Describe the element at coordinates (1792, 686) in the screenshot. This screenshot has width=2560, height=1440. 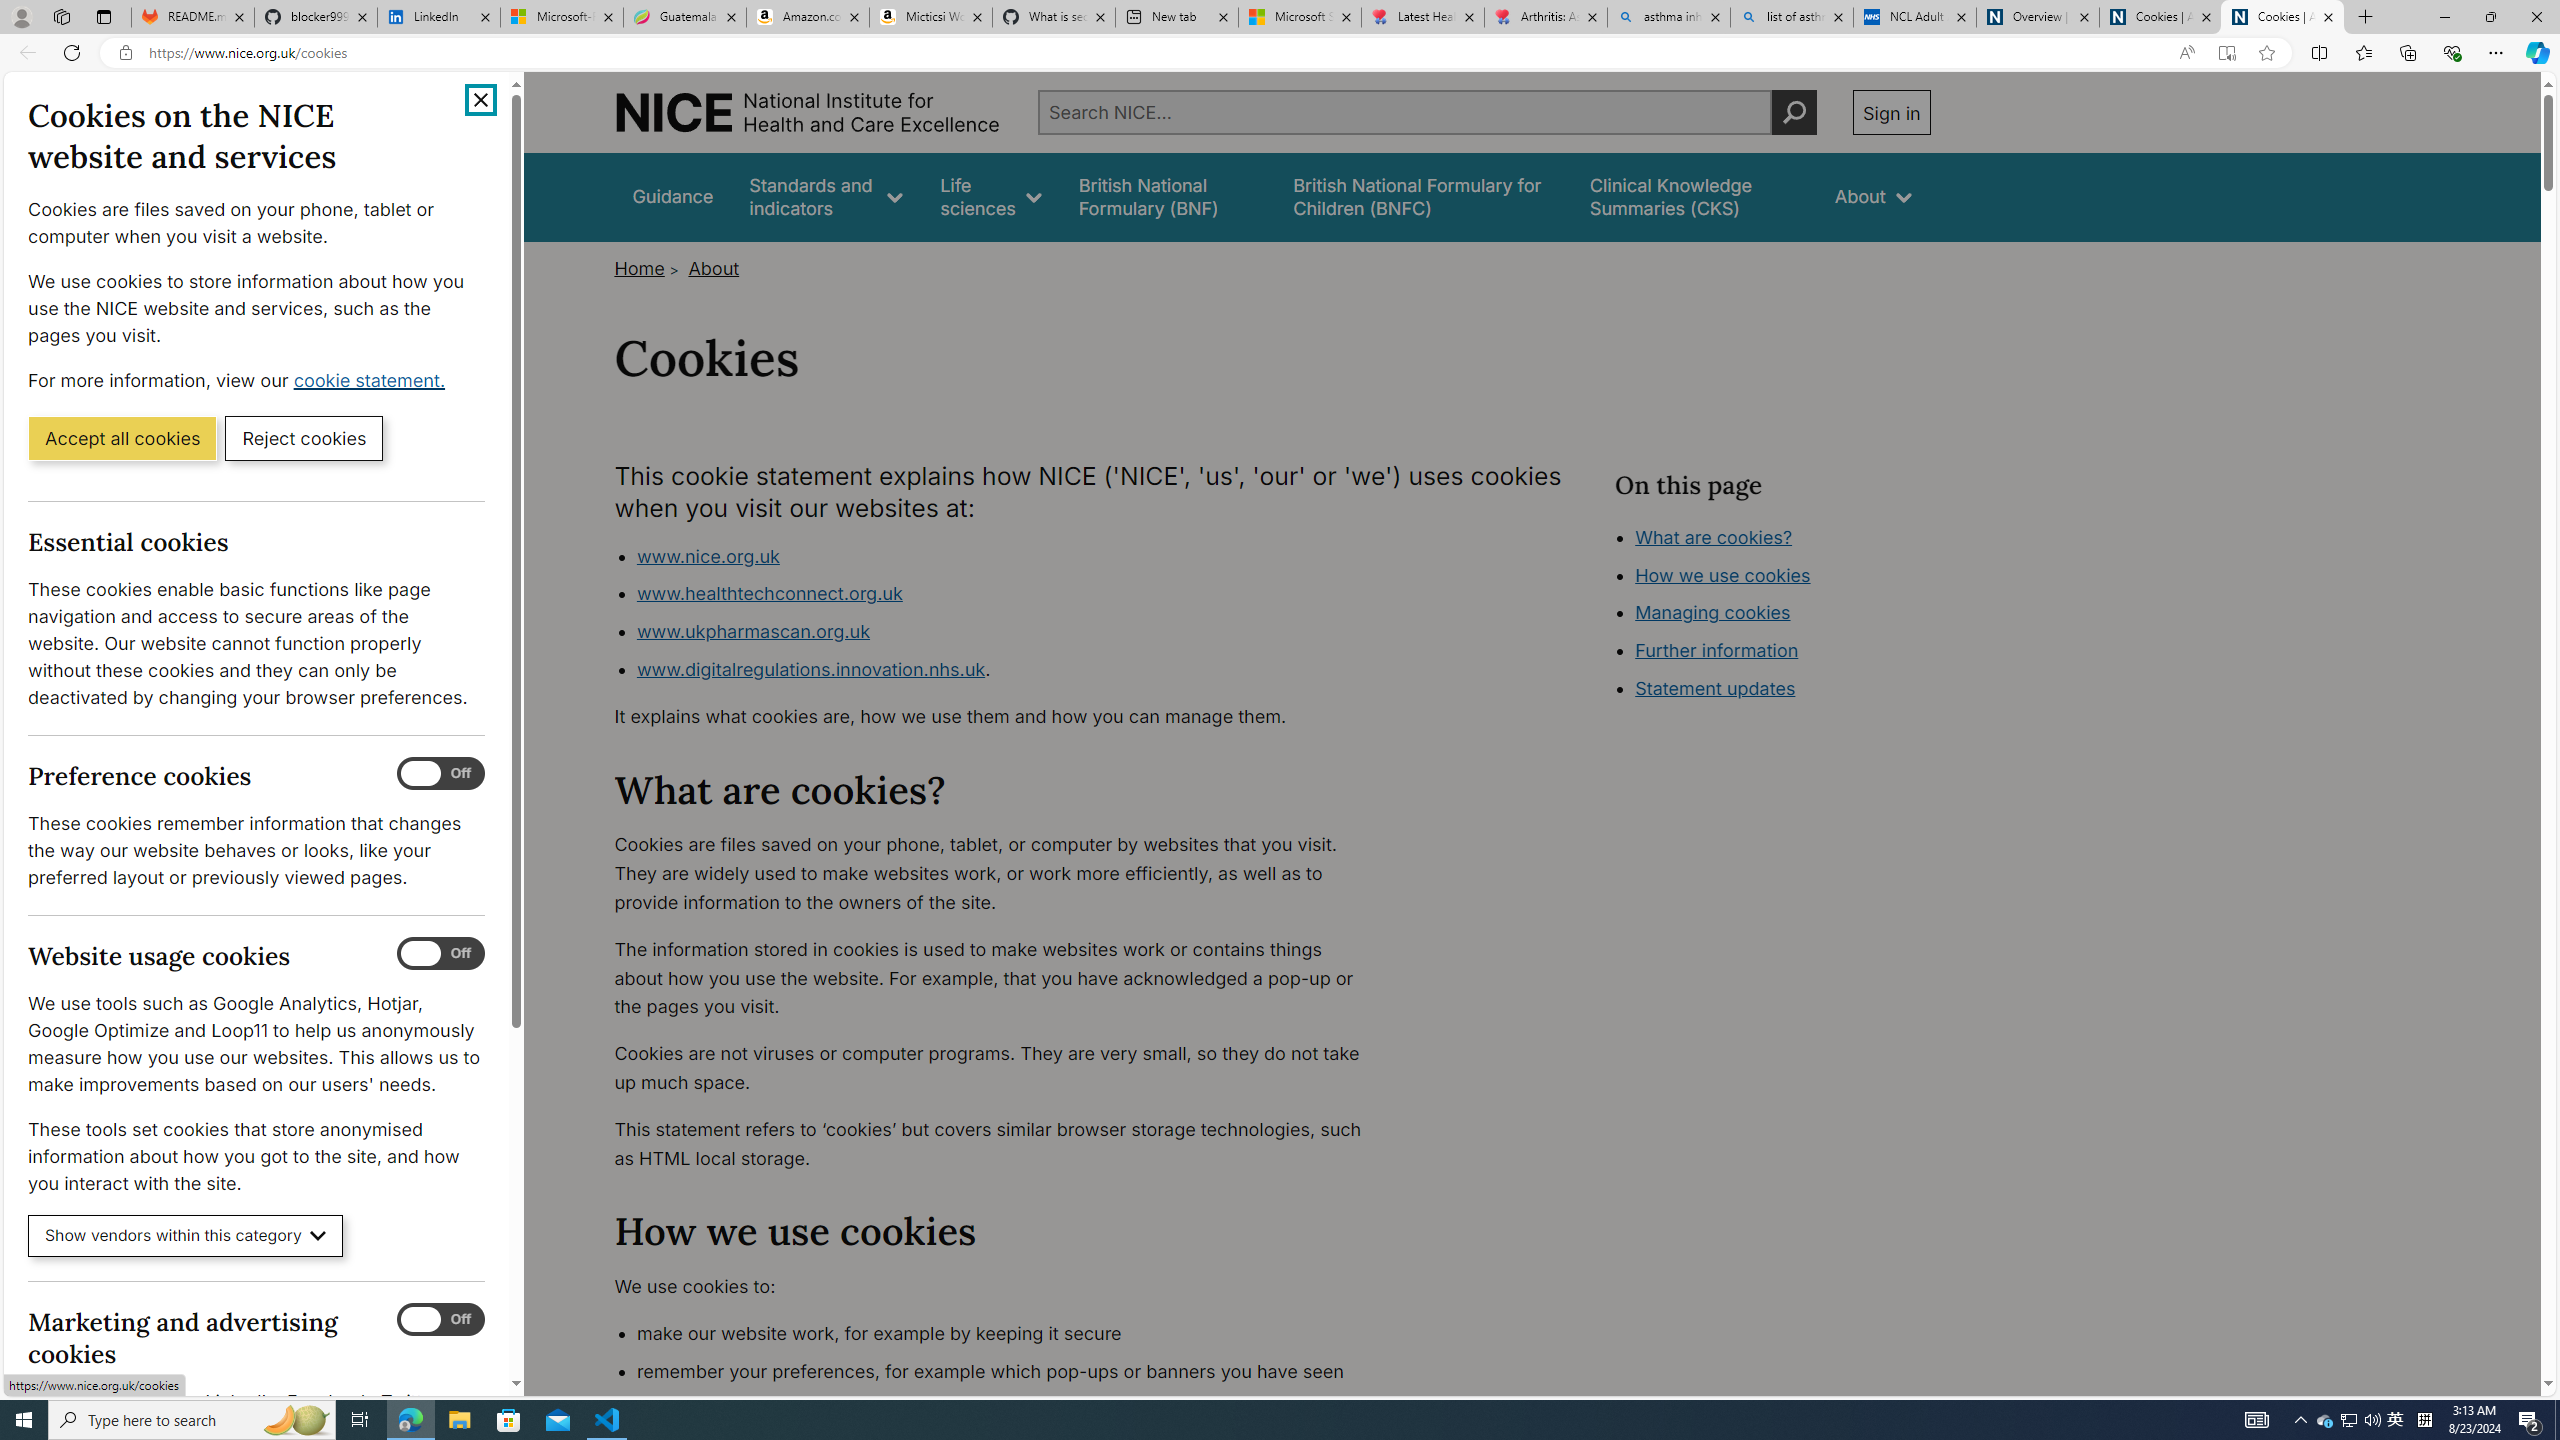
I see `How we use cookies` at that location.